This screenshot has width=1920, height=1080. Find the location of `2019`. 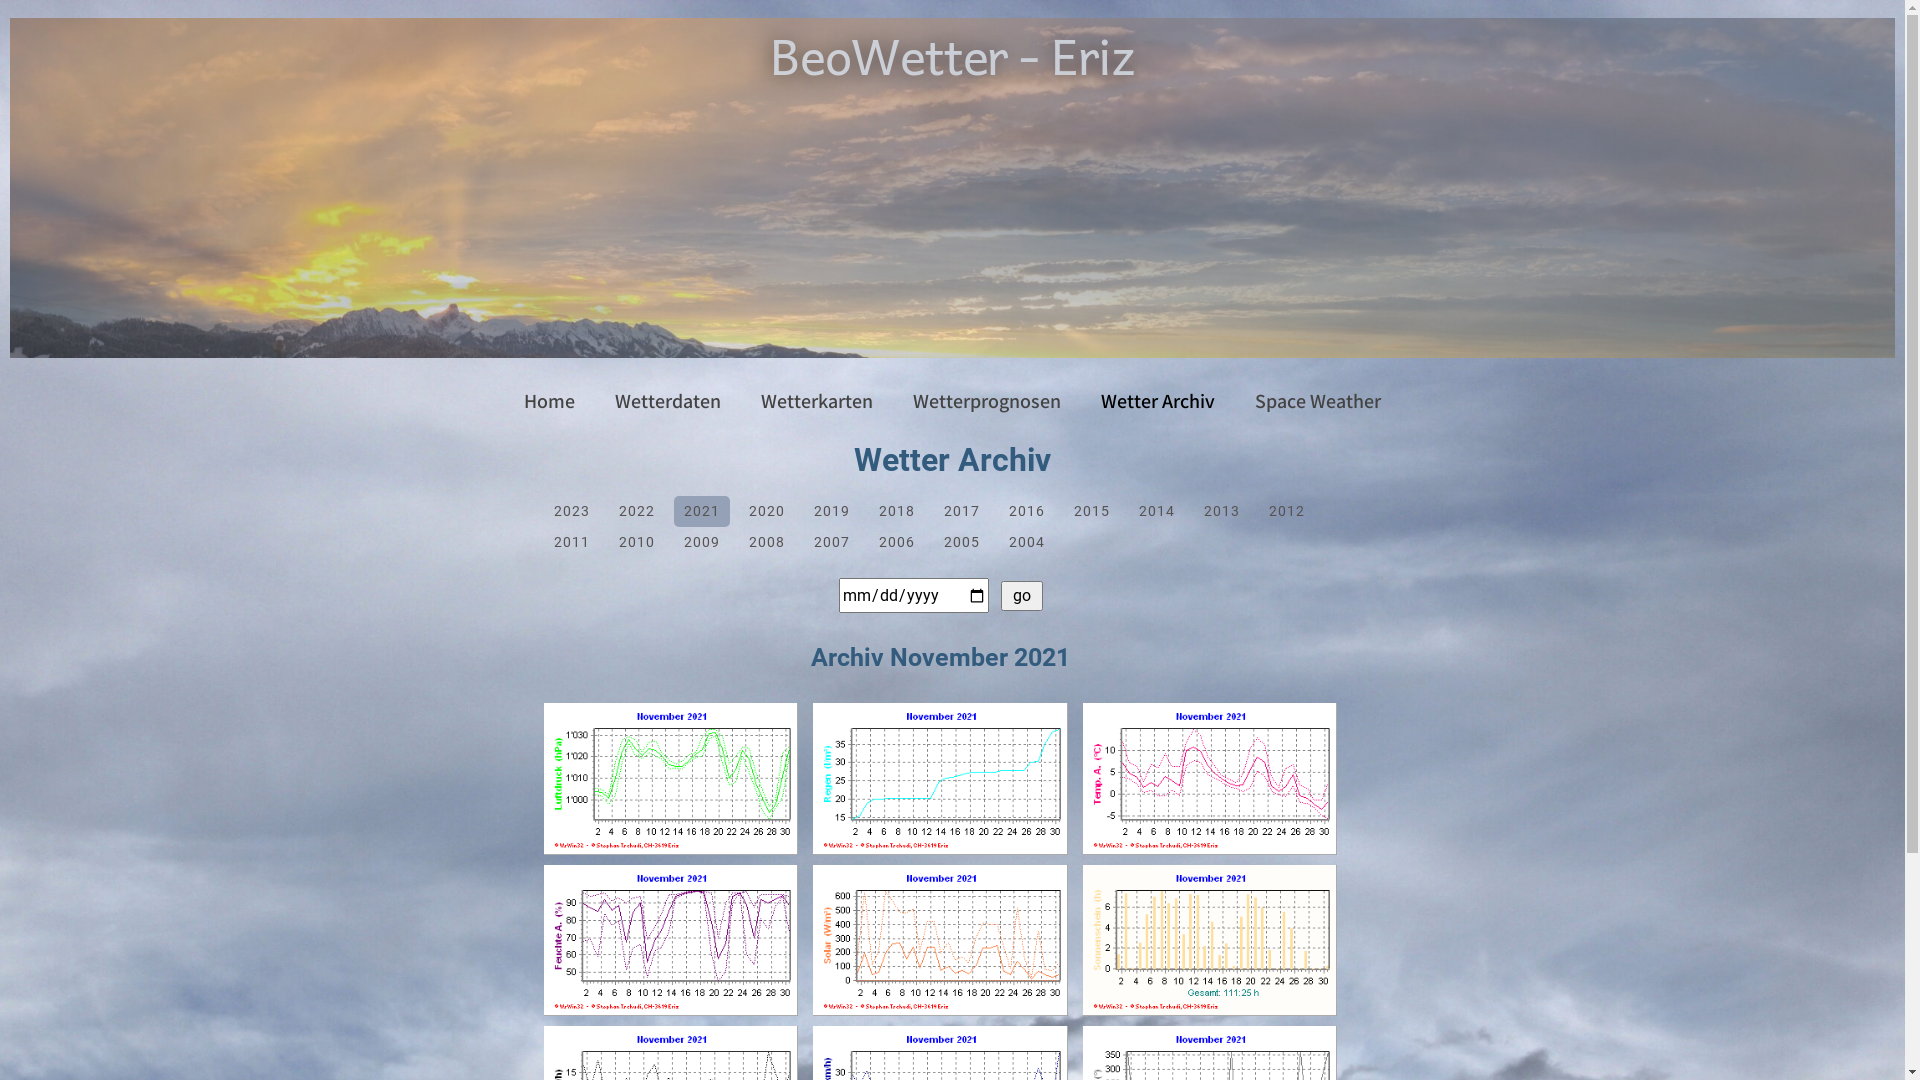

2019 is located at coordinates (832, 512).